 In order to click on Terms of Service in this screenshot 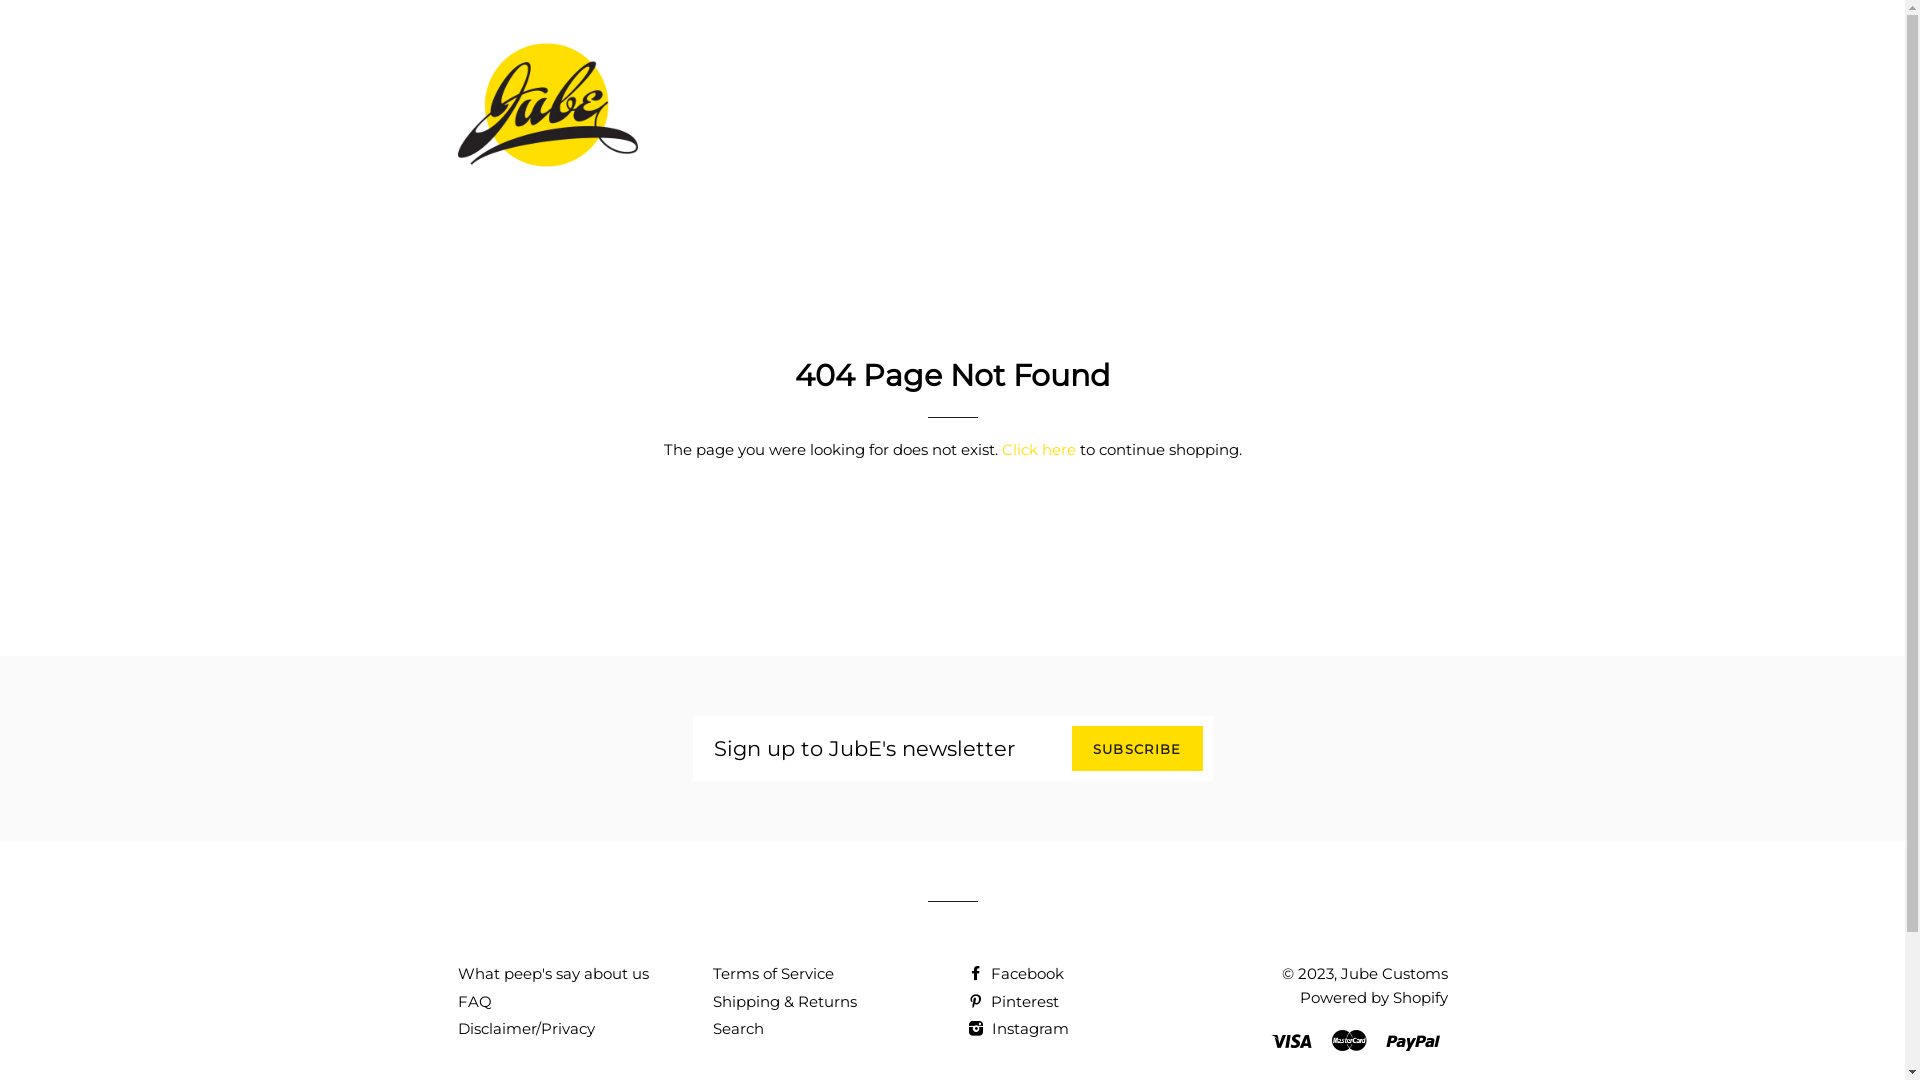, I will do `click(772, 974)`.